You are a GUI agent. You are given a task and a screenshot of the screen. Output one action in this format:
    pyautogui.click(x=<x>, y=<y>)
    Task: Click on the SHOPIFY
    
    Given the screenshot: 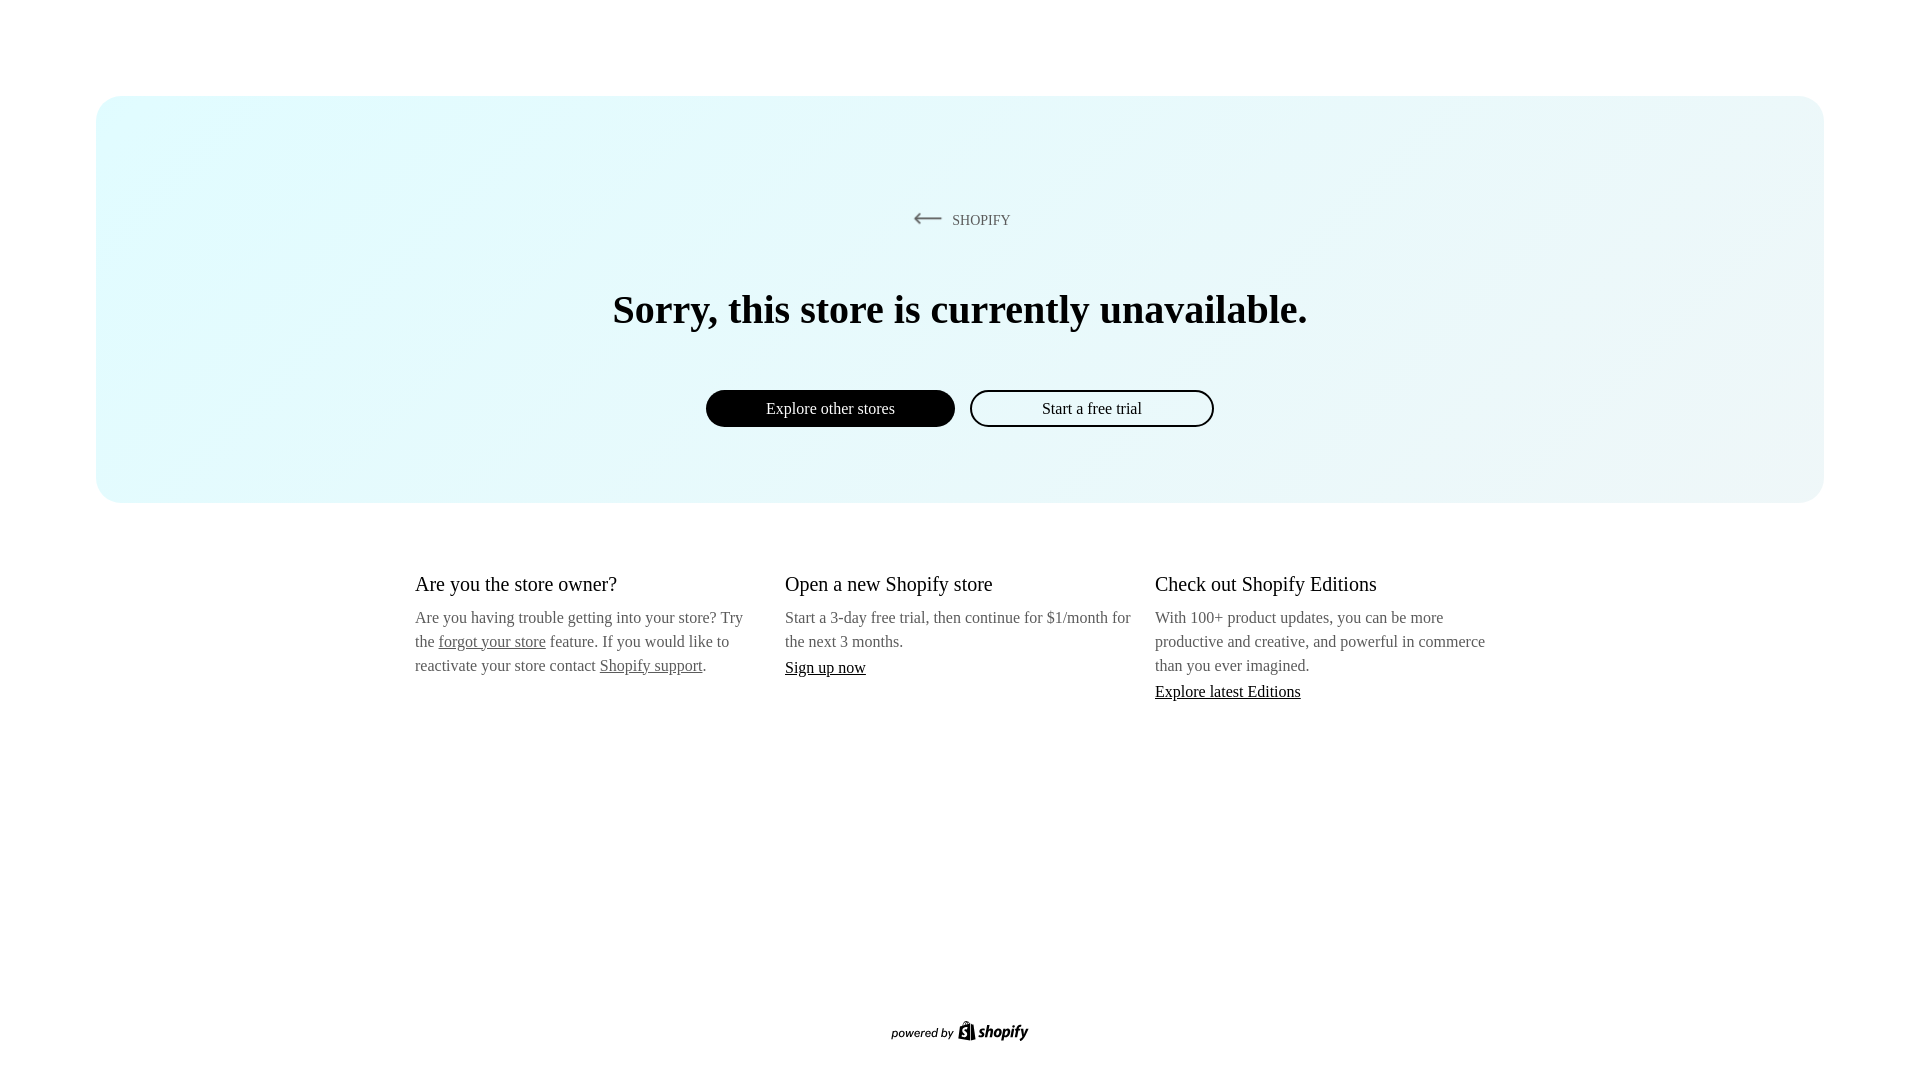 What is the action you would take?
    pyautogui.click(x=958, y=219)
    